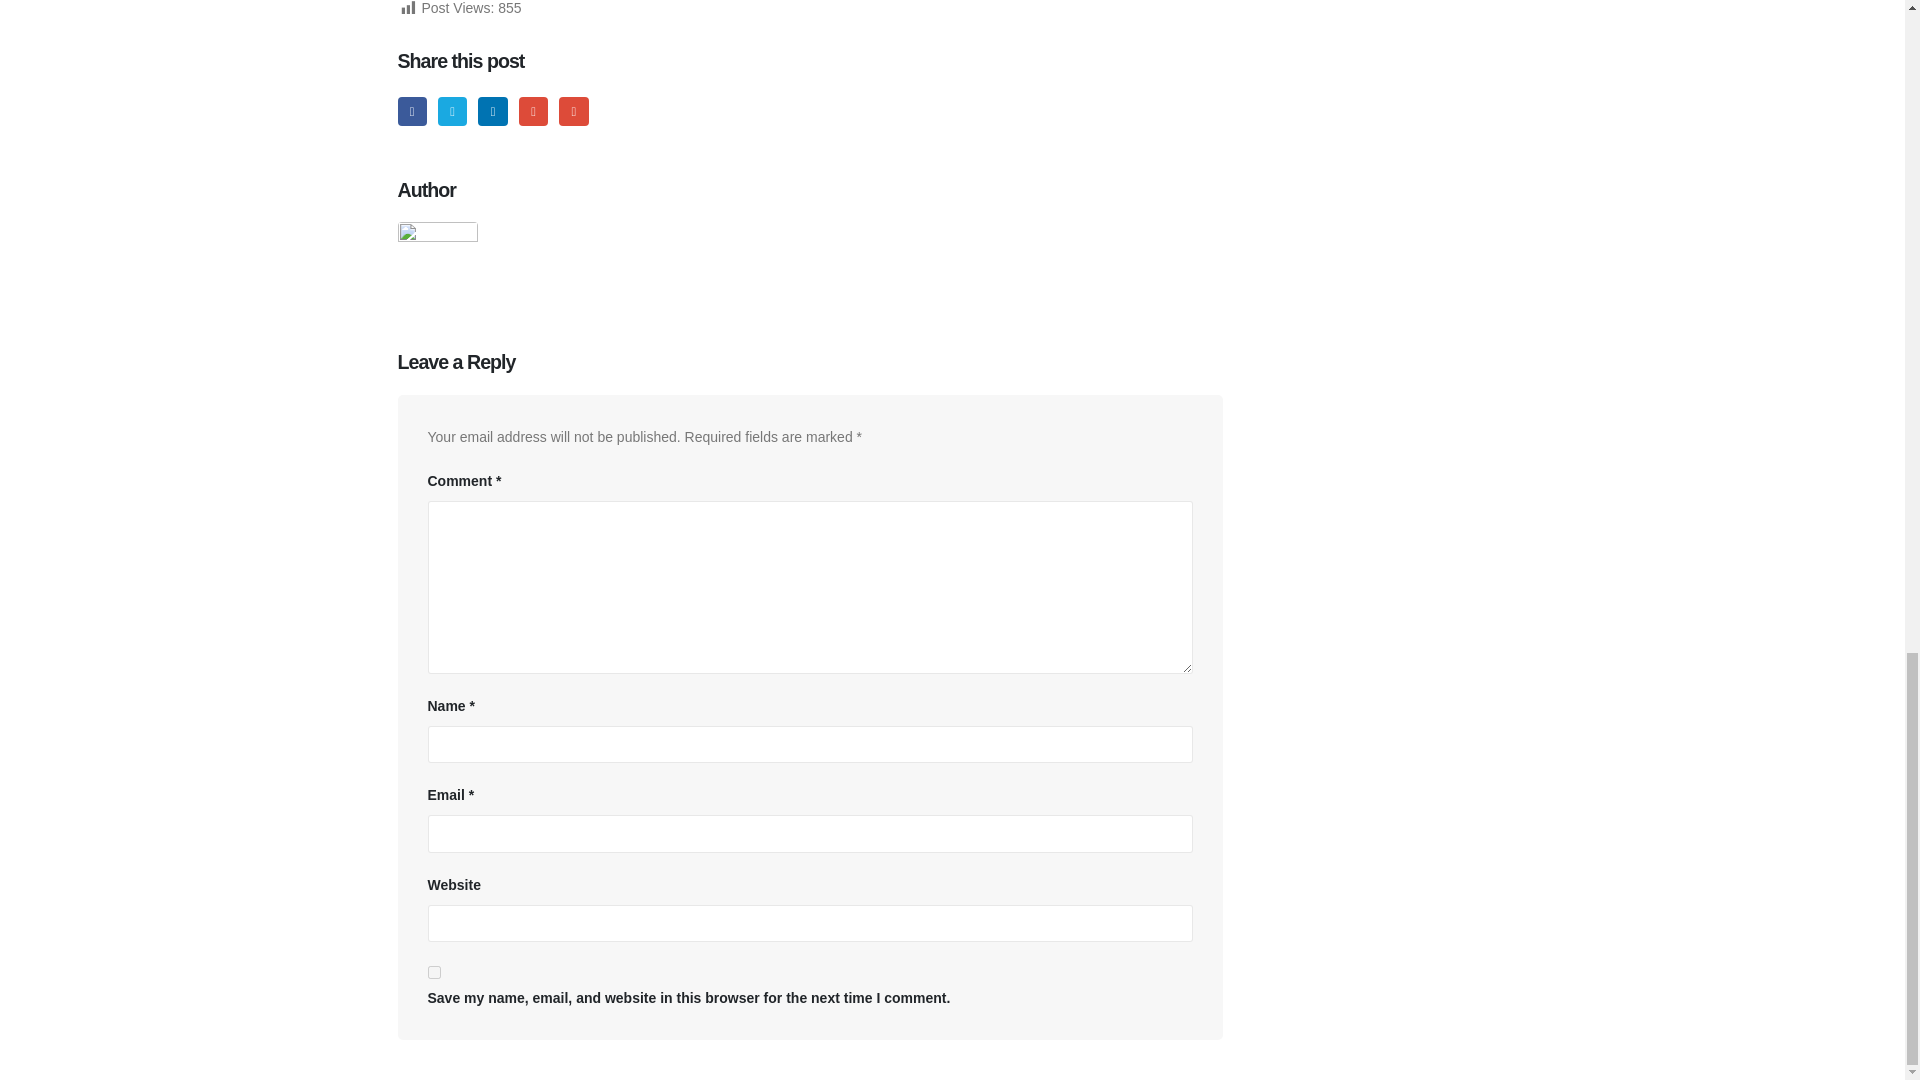  Describe the element at coordinates (572, 112) in the screenshot. I see `Email` at that location.